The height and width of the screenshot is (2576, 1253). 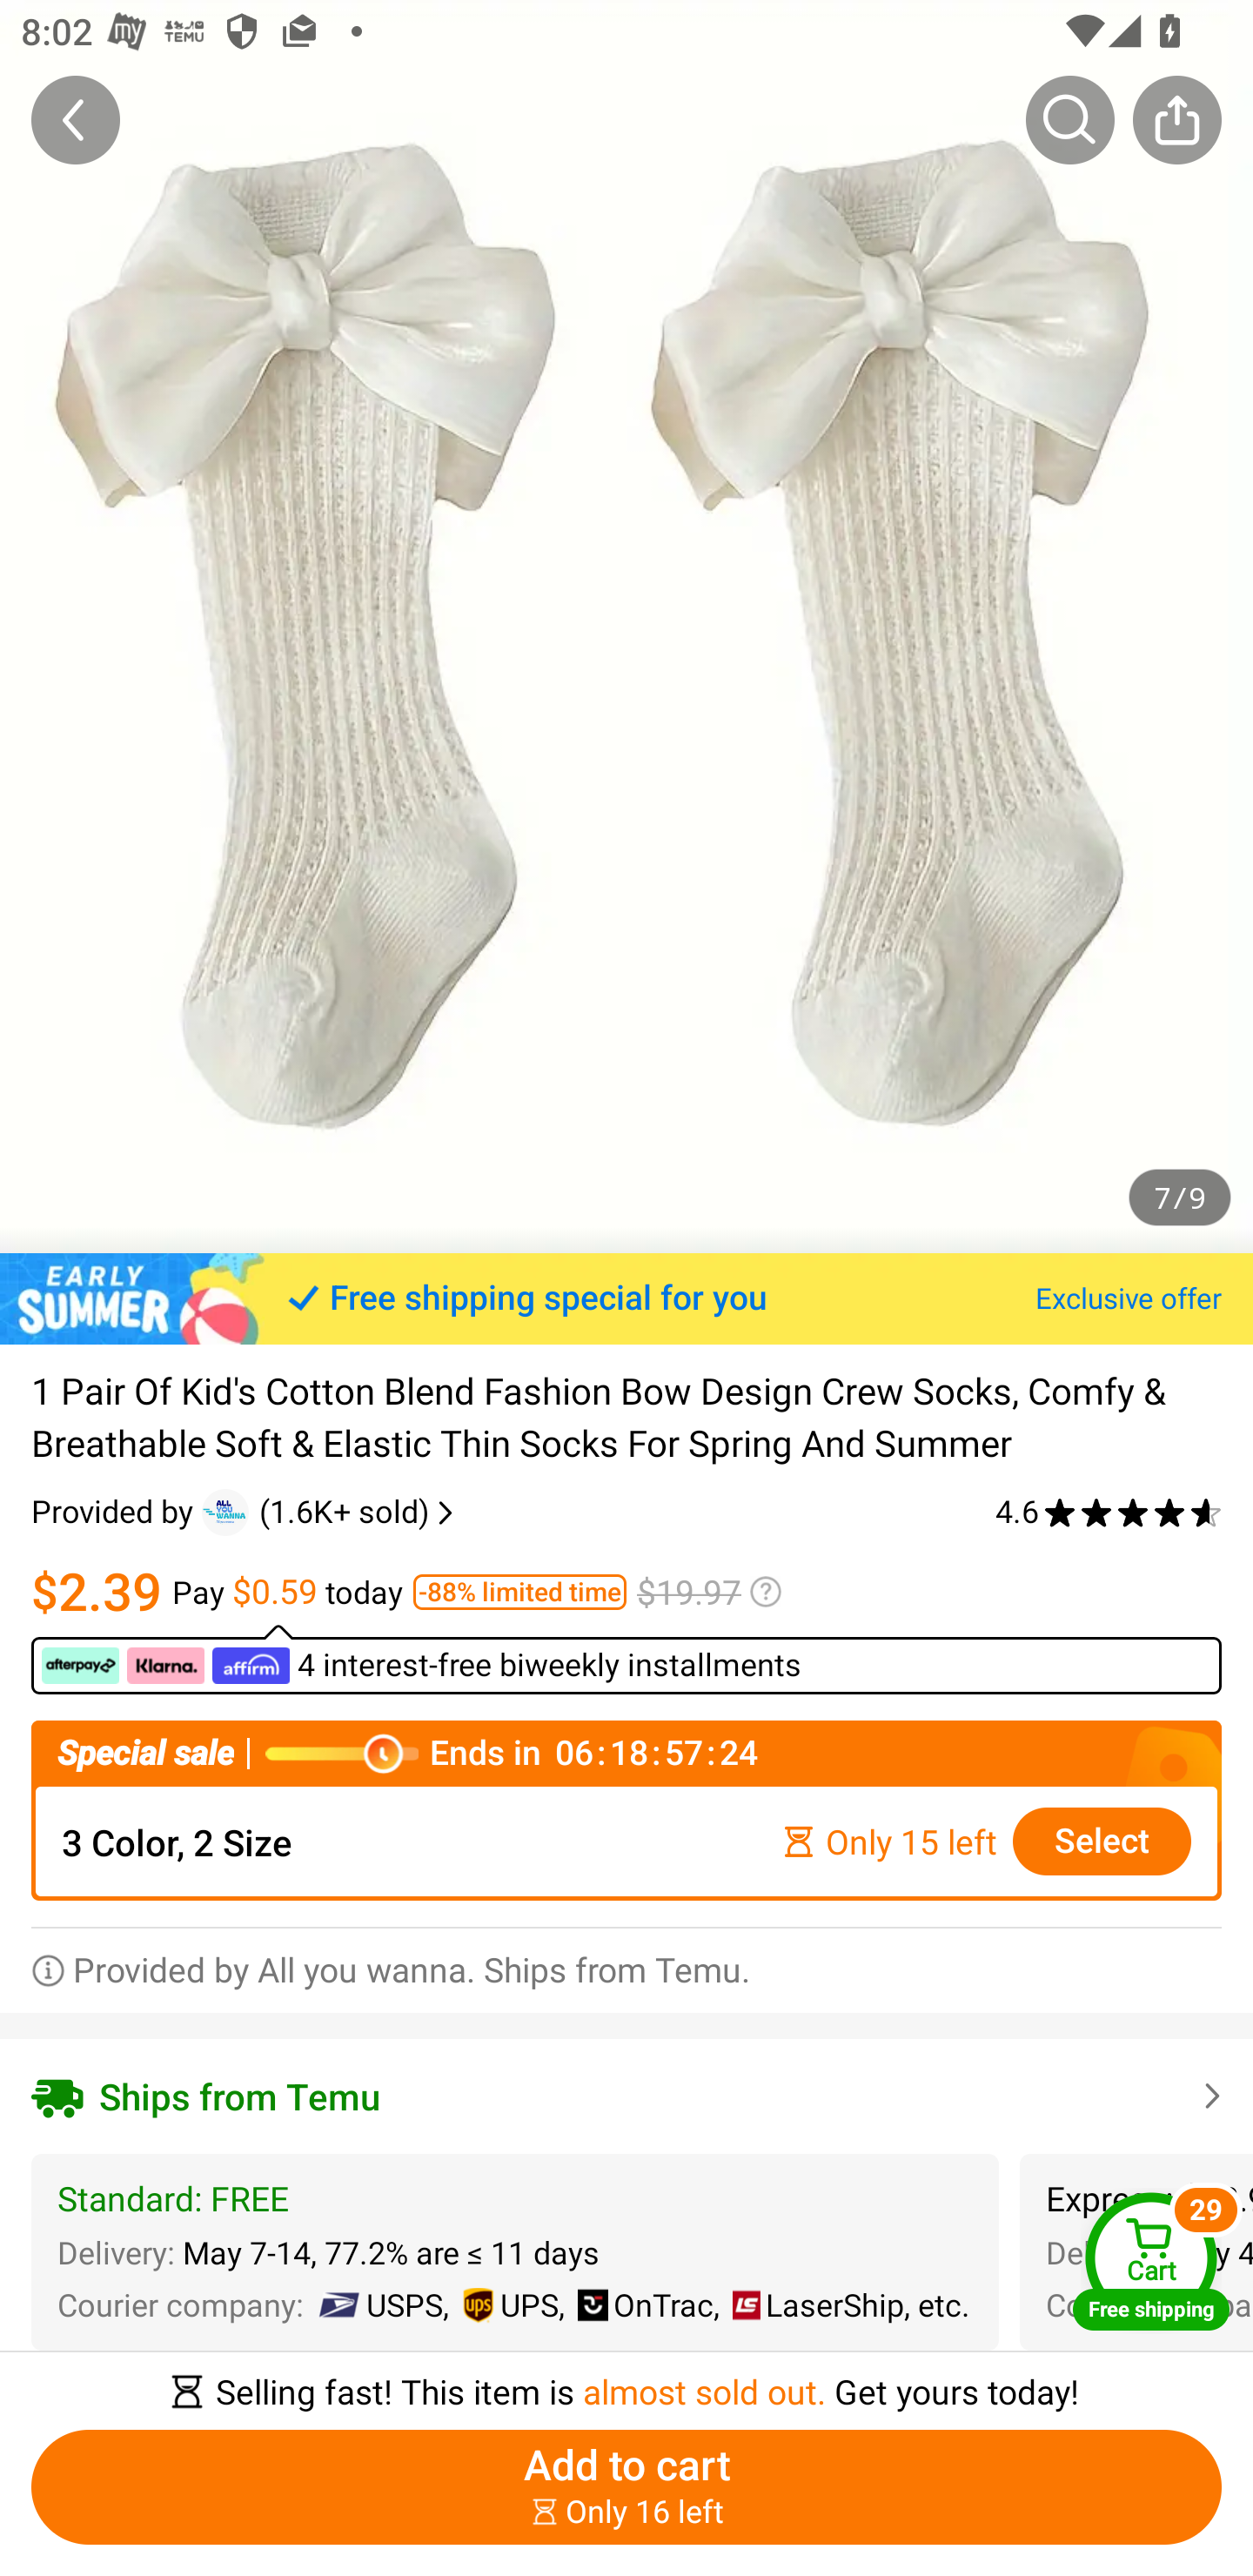 What do you see at coordinates (76, 119) in the screenshot?
I see `Back` at bounding box center [76, 119].